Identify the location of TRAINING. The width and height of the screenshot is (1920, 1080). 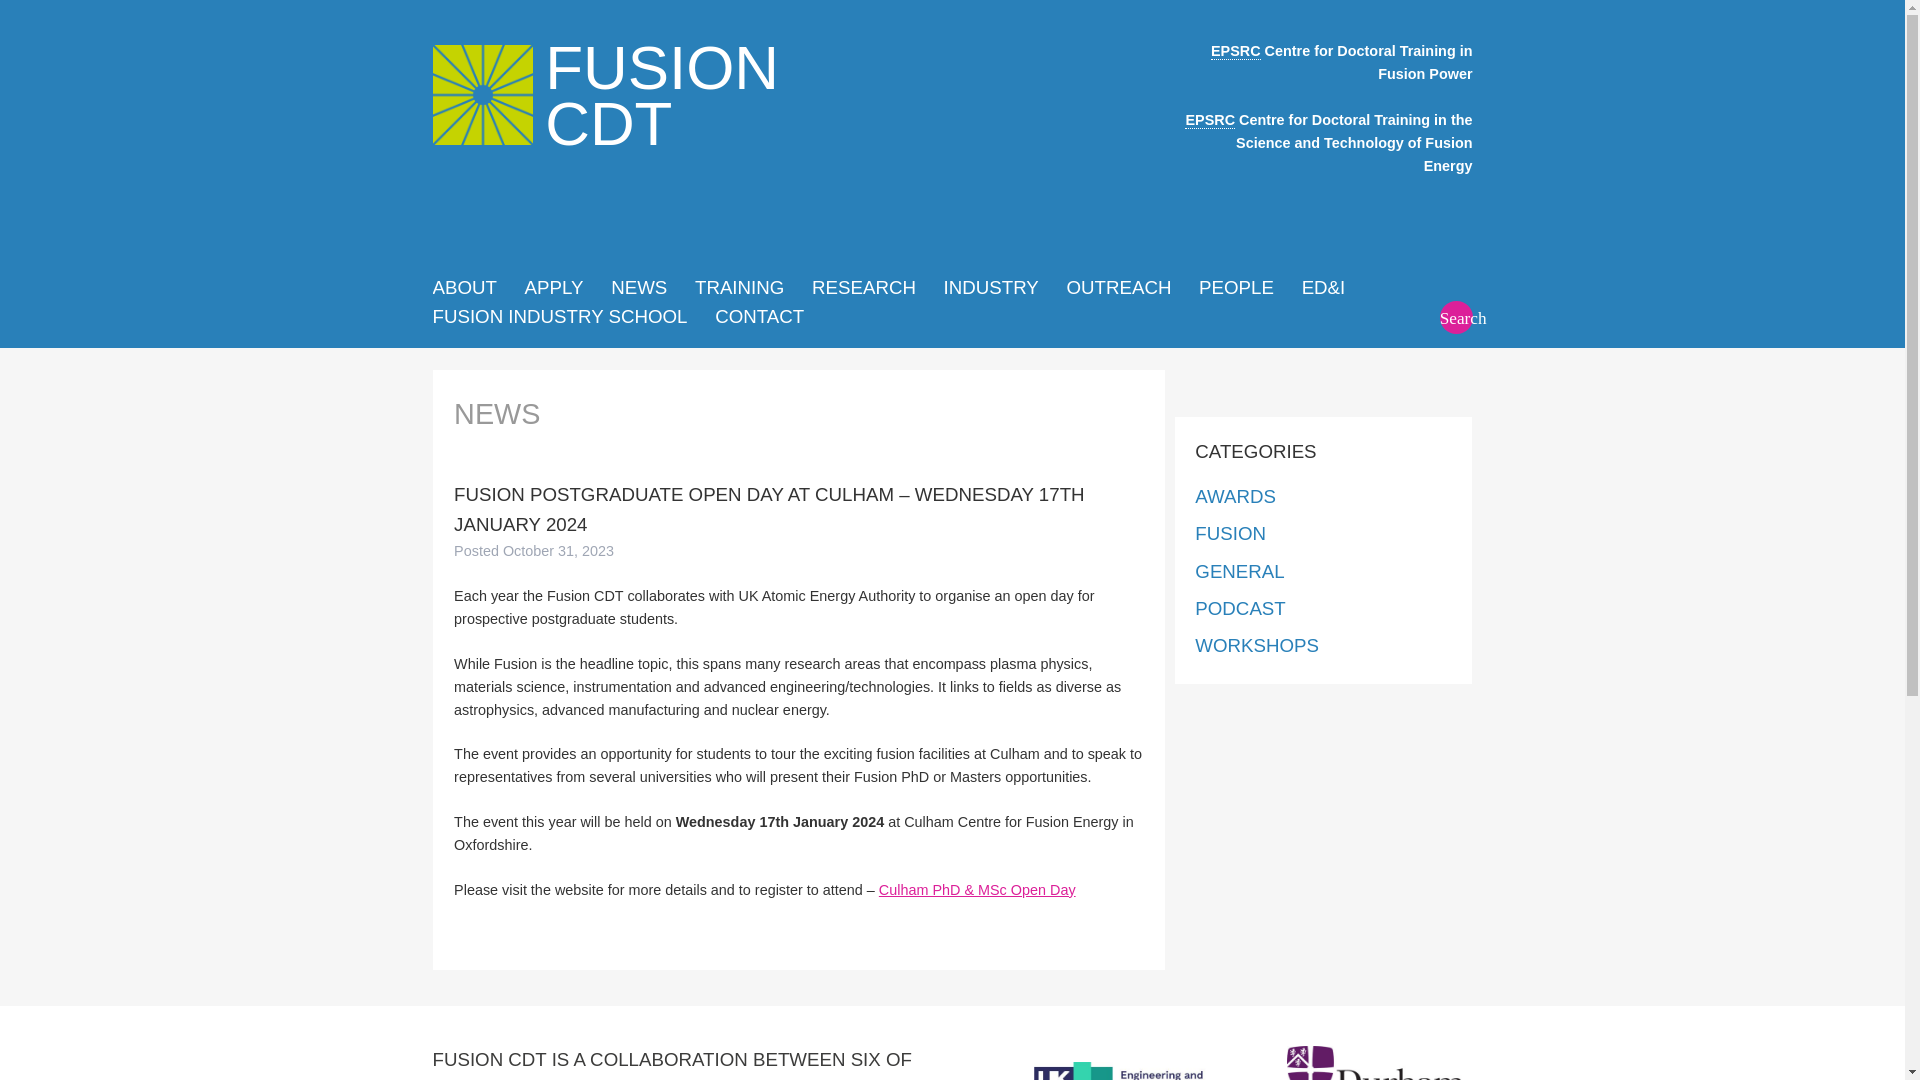
(606, 92).